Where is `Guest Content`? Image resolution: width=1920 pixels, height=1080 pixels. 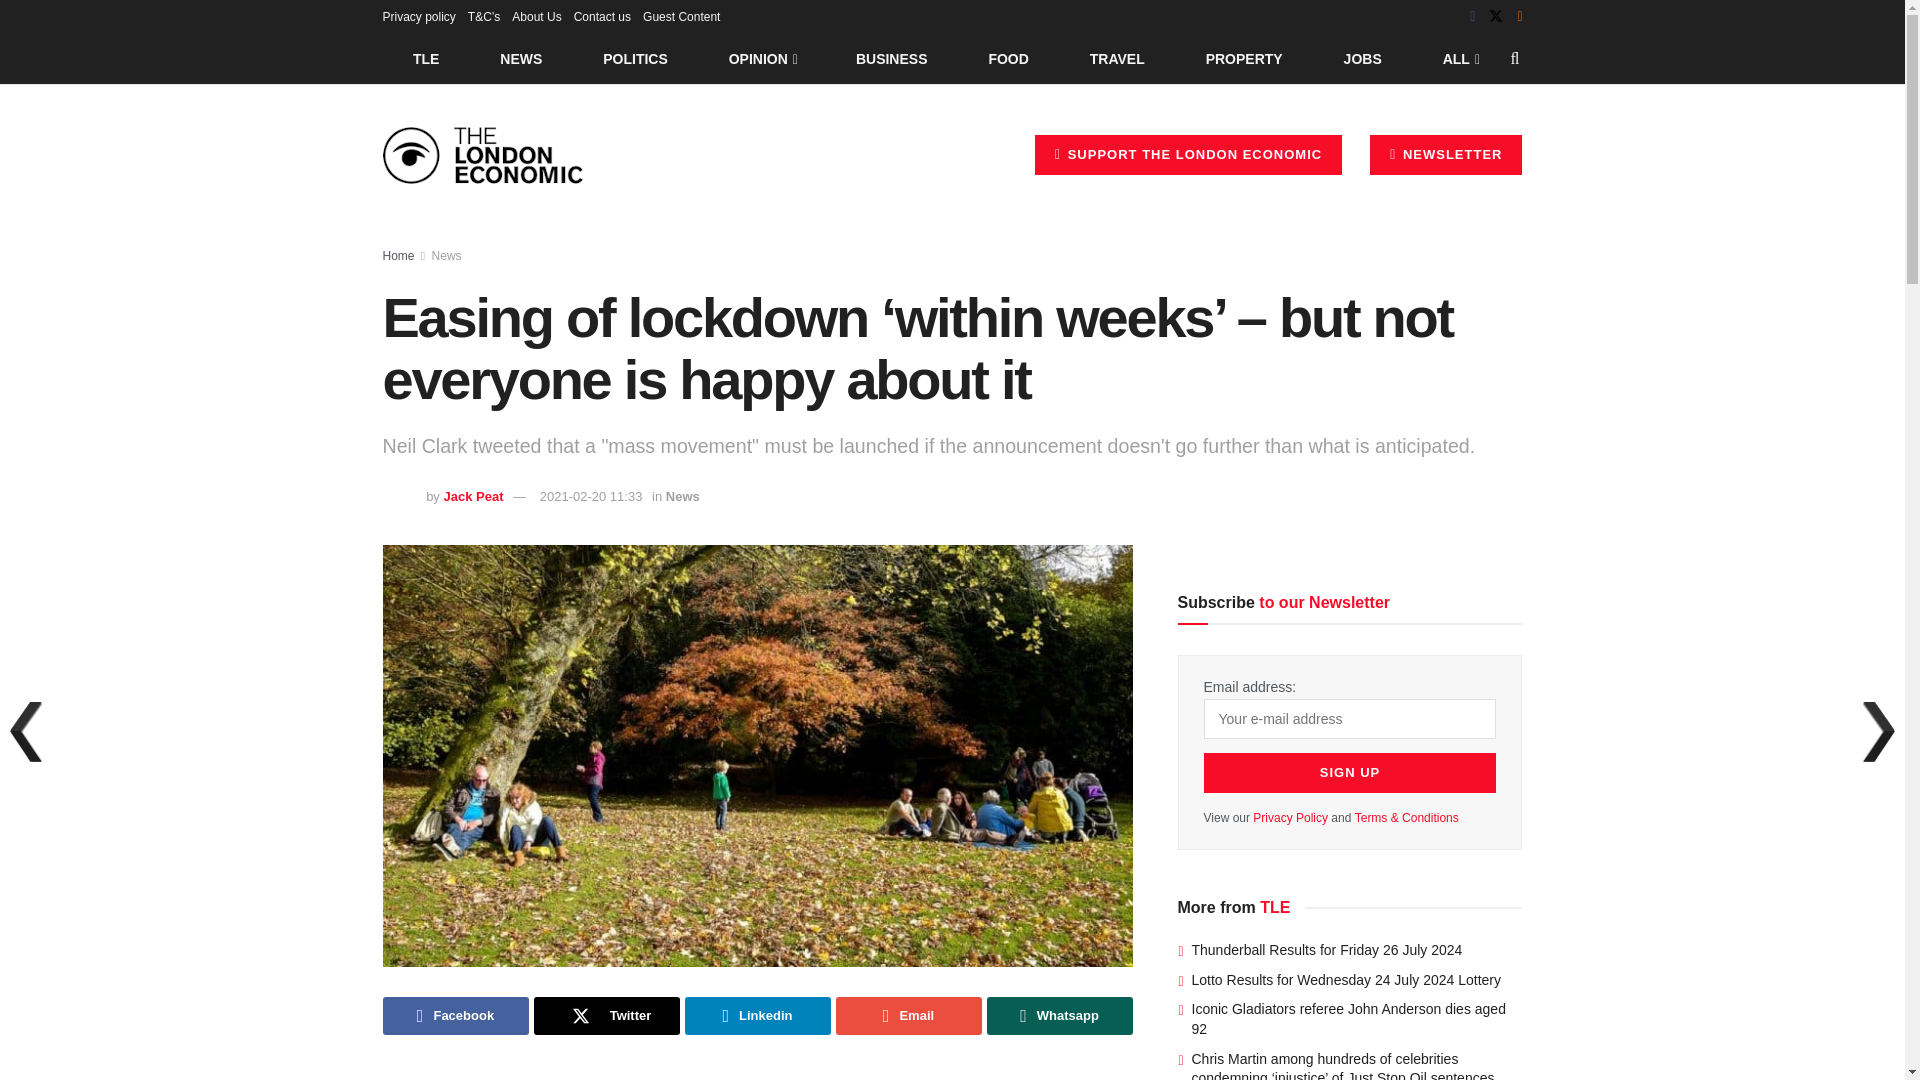 Guest Content is located at coordinates (682, 16).